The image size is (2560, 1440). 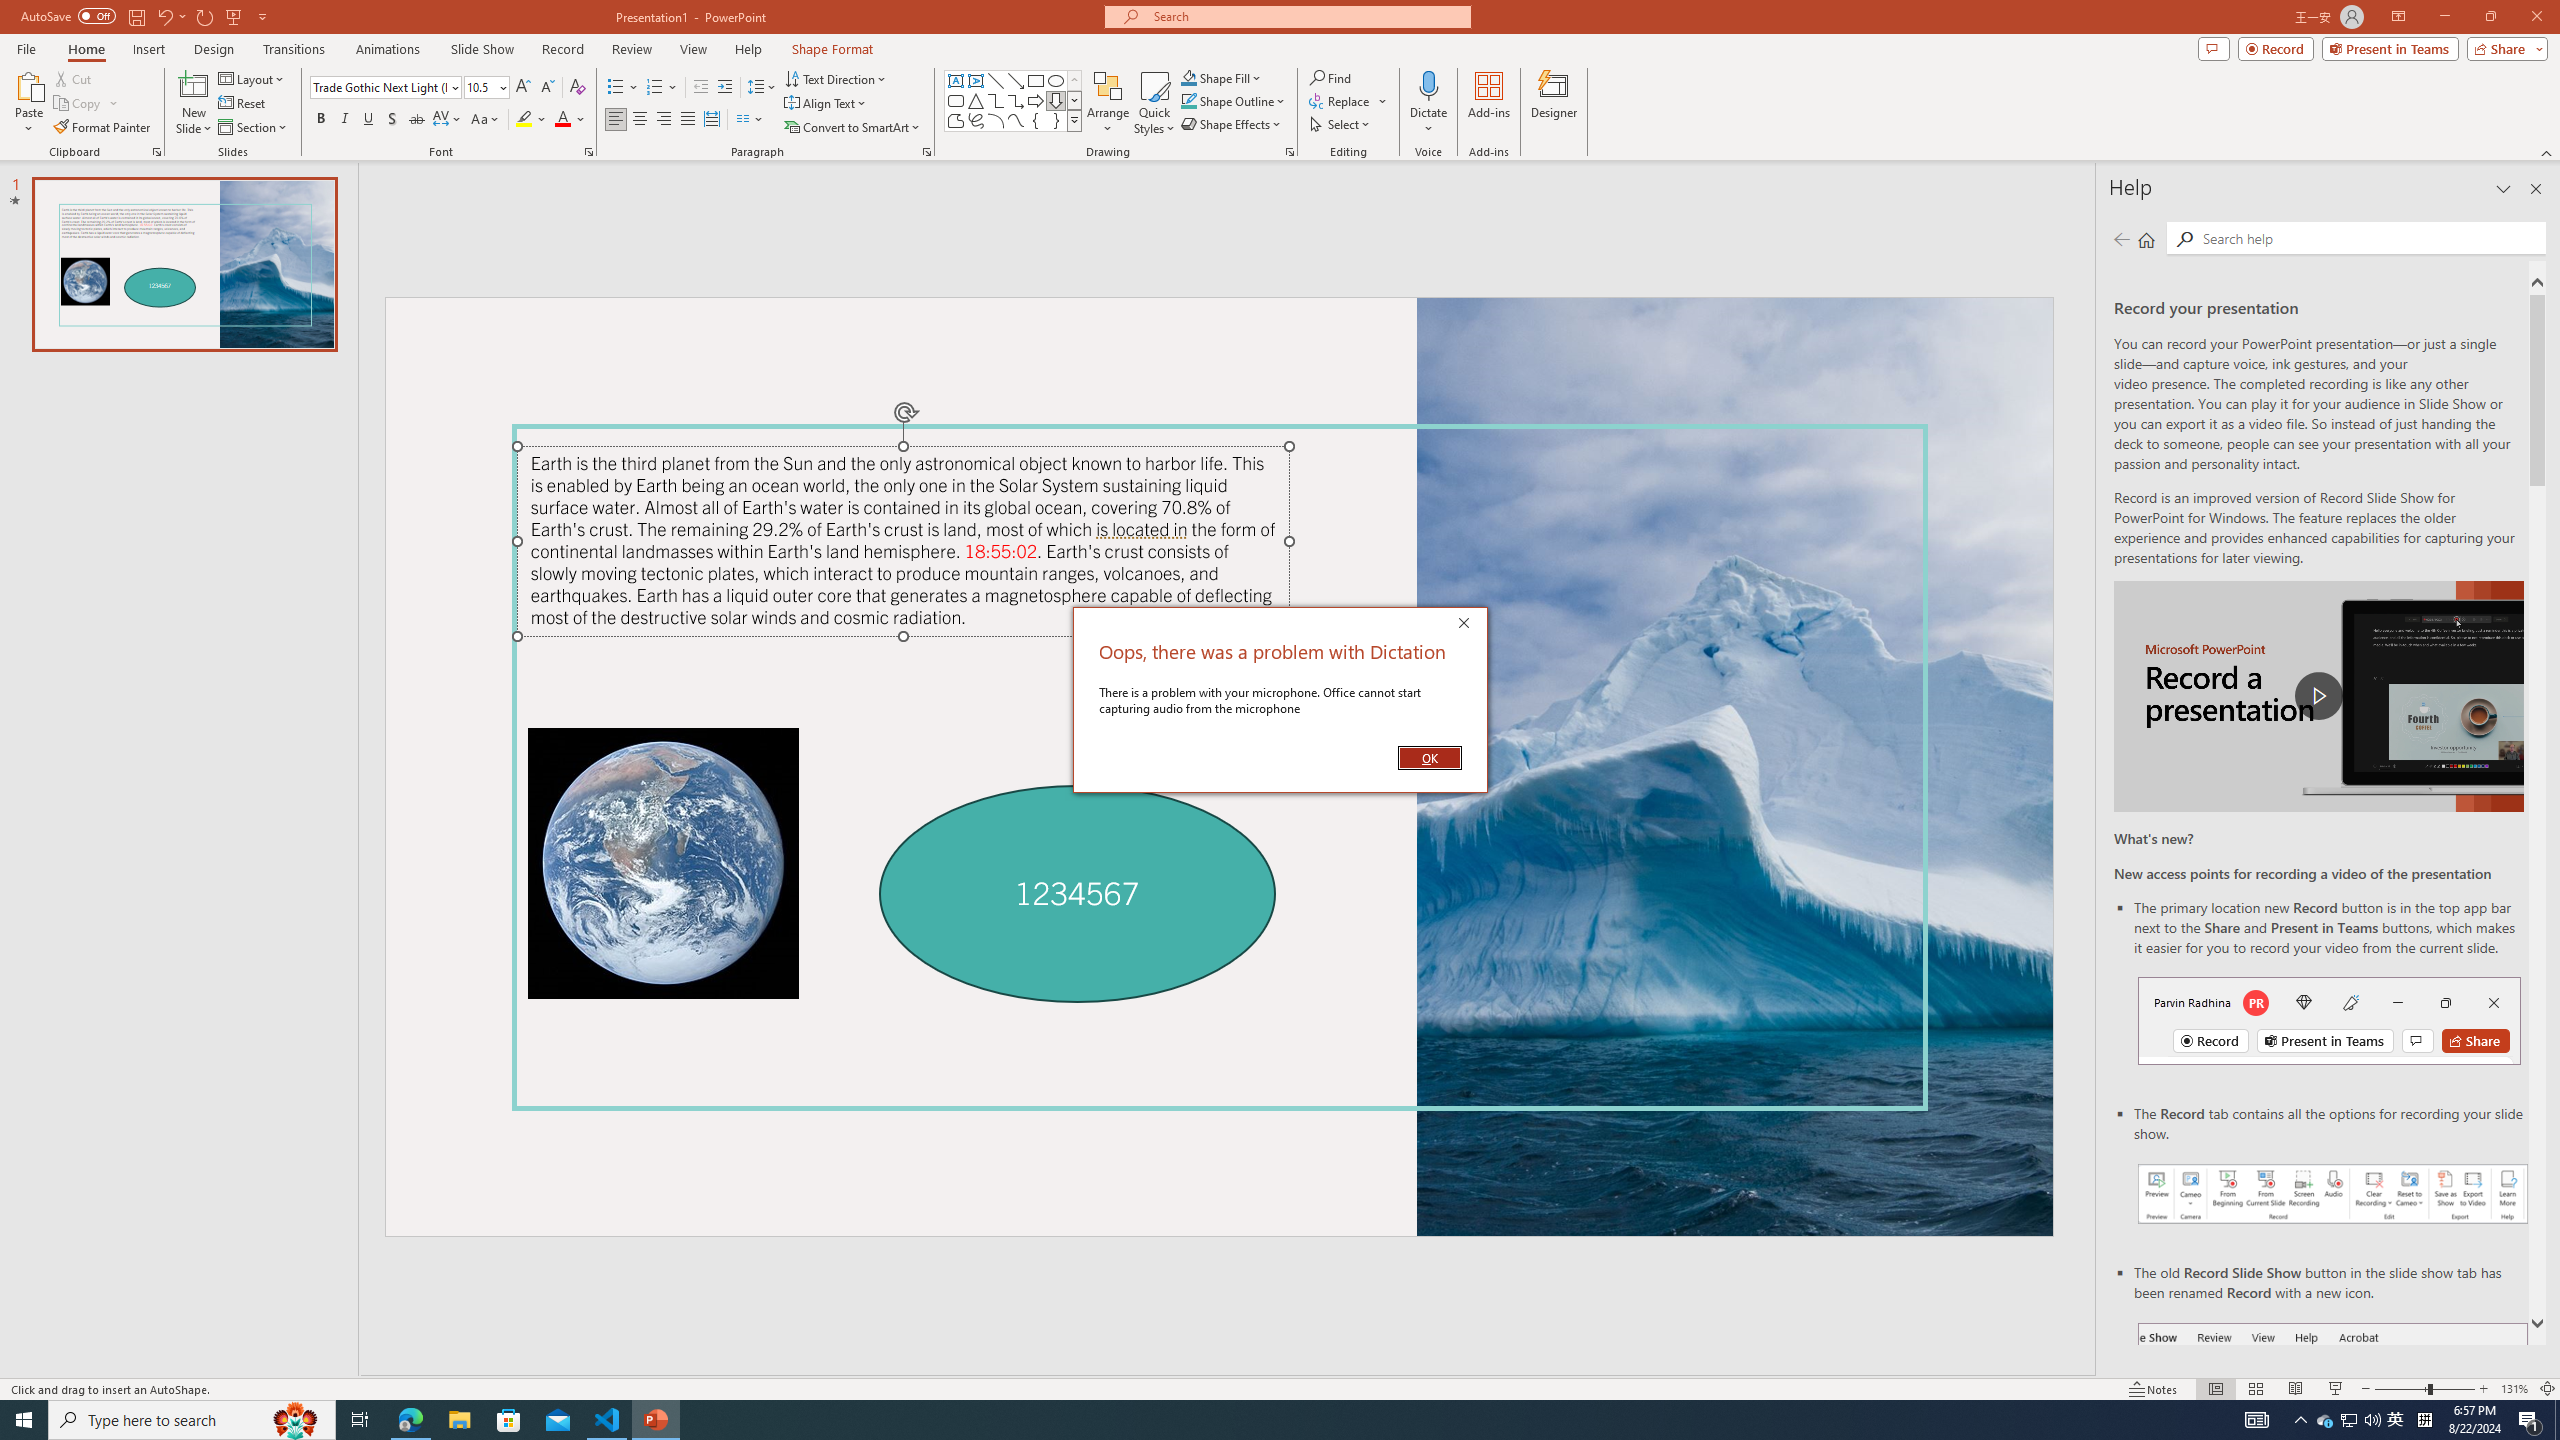 What do you see at coordinates (459, 1420) in the screenshot?
I see `File Explorer` at bounding box center [459, 1420].